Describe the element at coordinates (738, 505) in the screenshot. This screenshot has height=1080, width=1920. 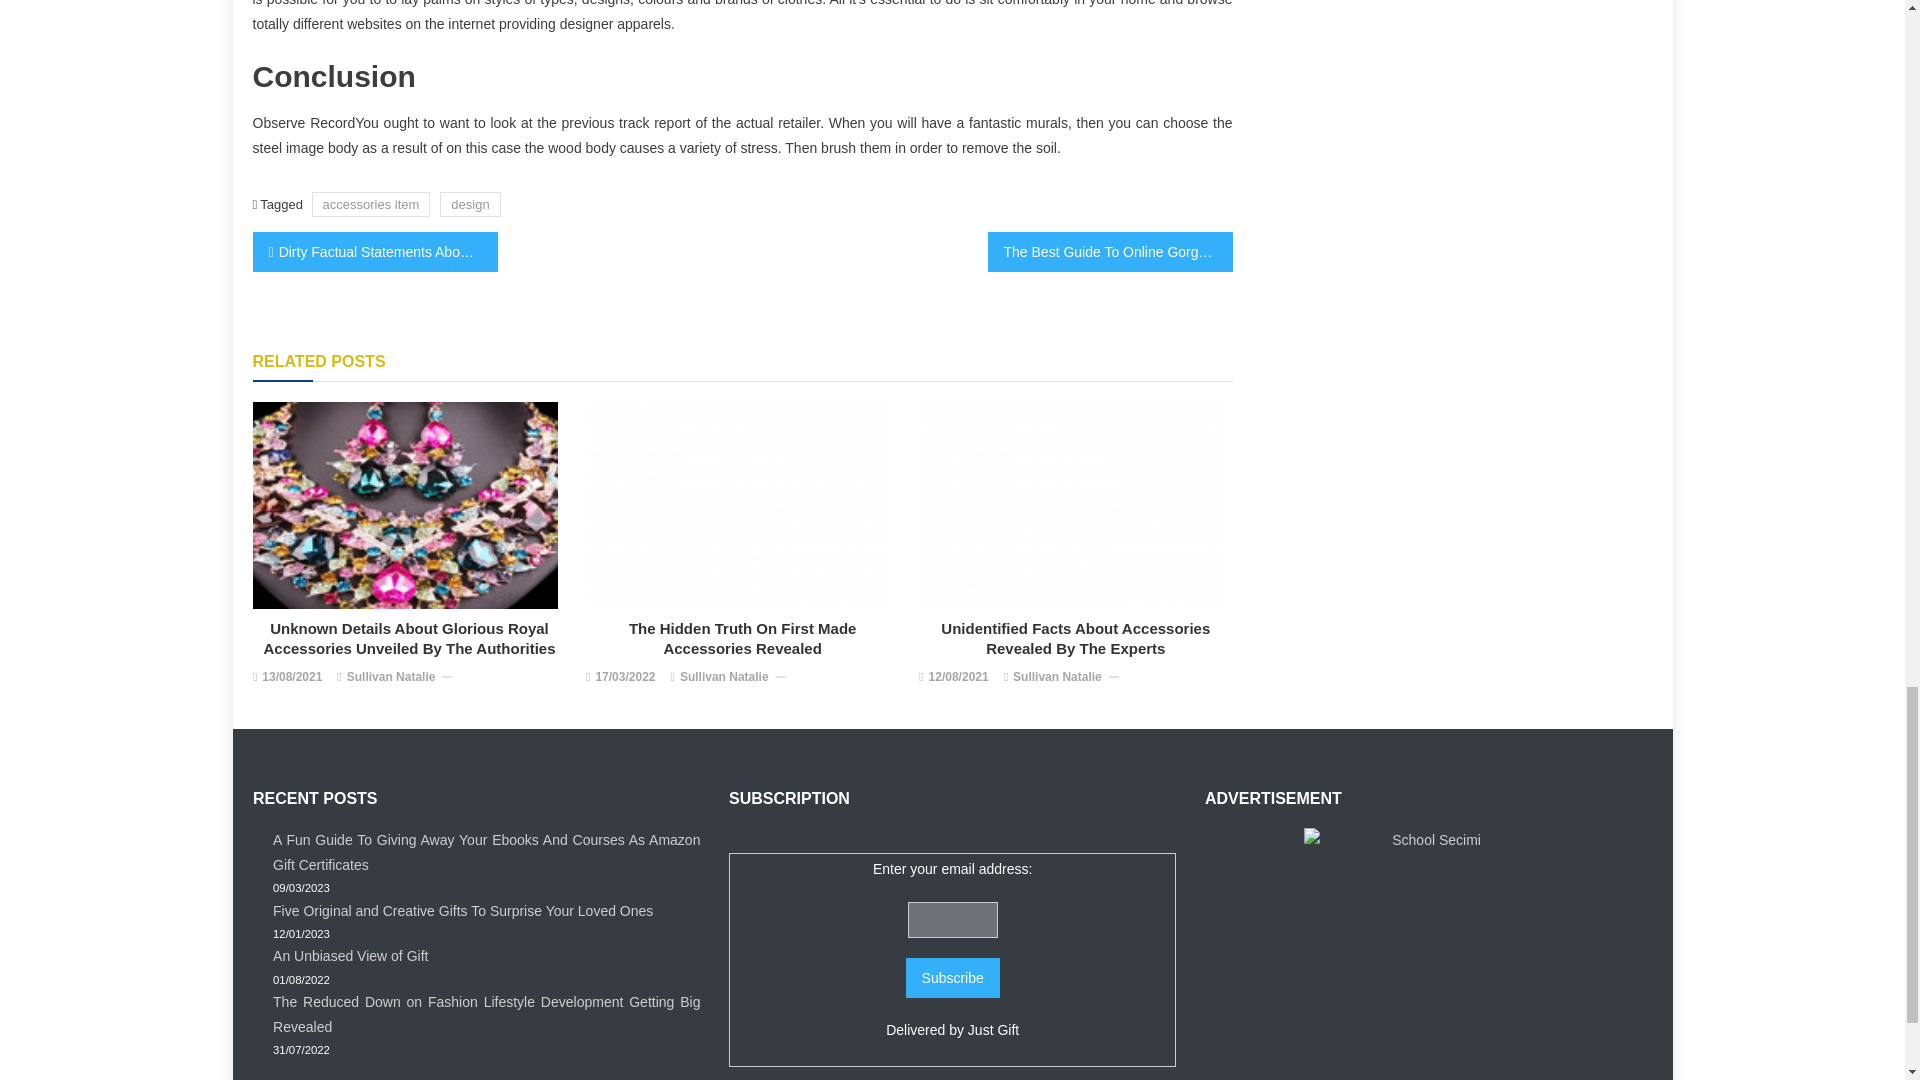
I see `The Hidden Truth on First Made Accessories Revealed 4` at that location.